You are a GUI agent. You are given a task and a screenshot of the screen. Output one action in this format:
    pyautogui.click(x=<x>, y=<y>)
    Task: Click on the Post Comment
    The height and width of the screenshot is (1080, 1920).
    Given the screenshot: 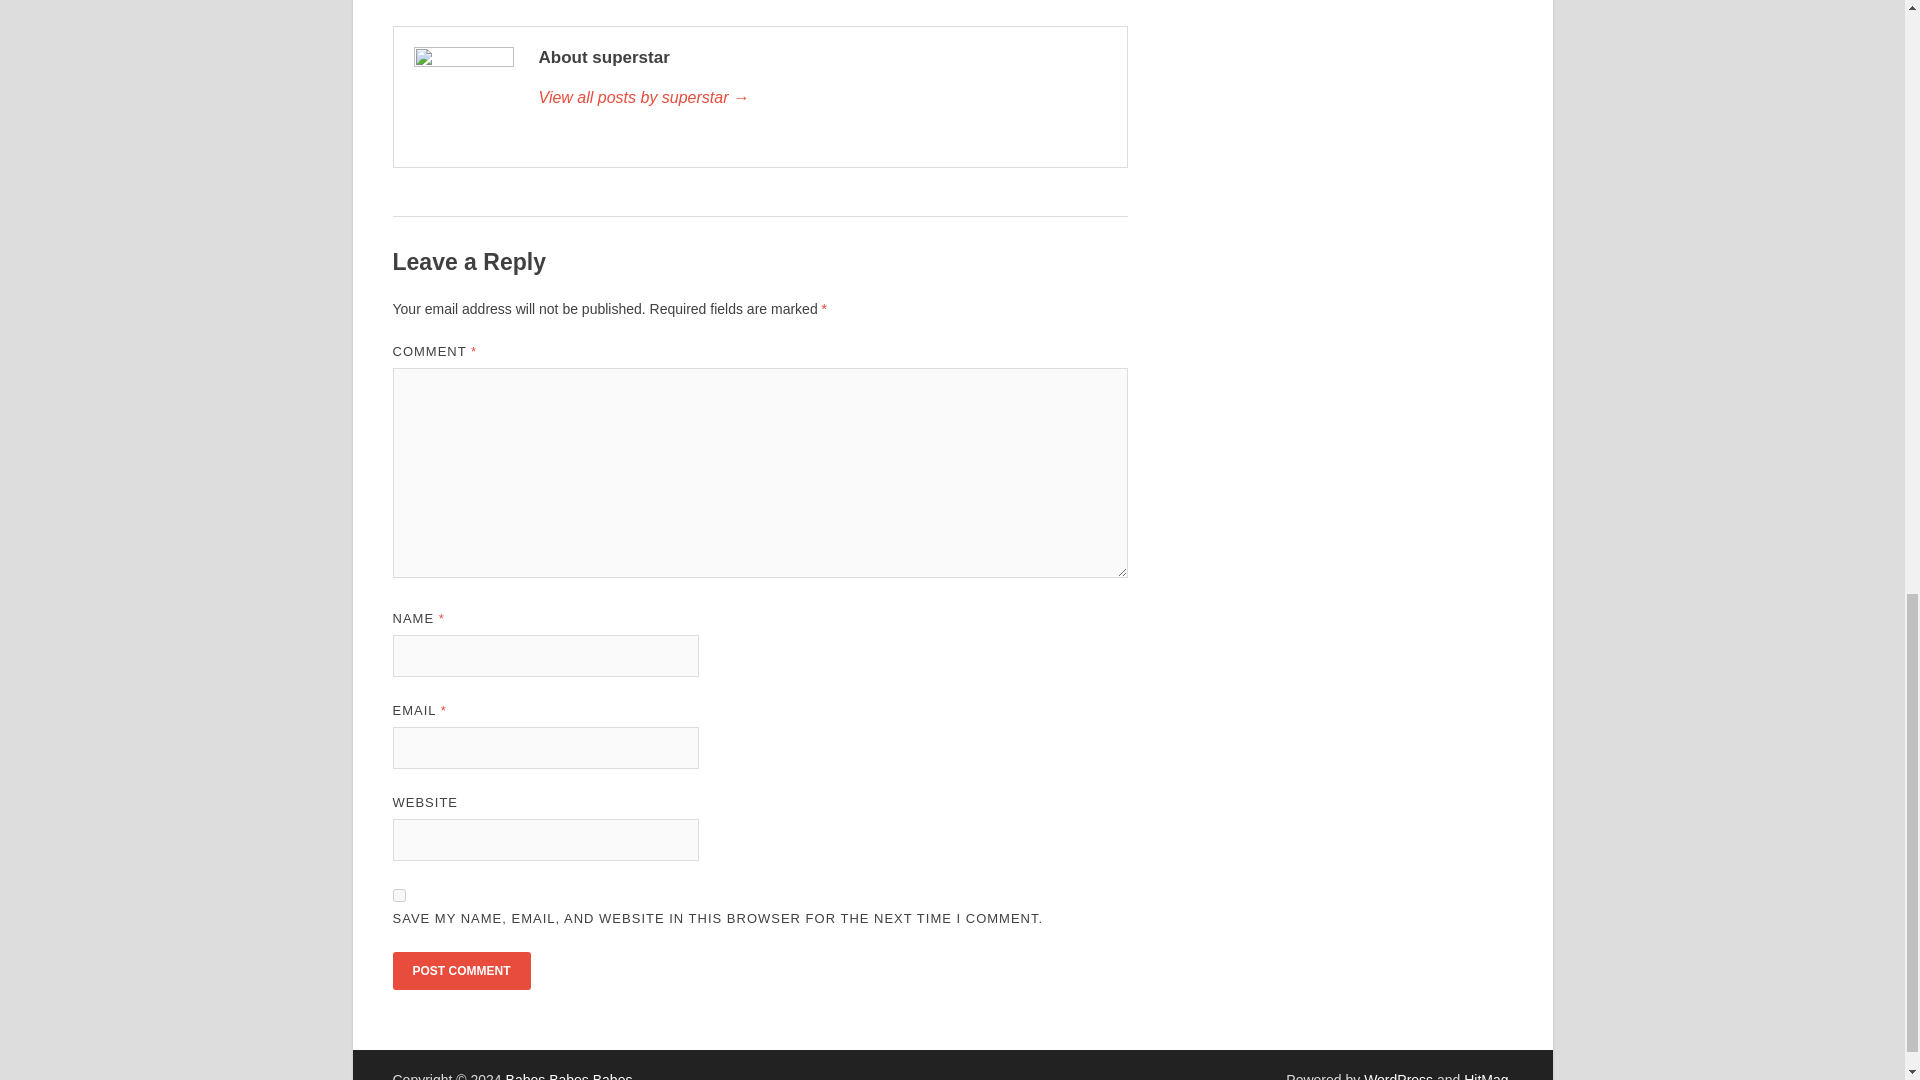 What is the action you would take?
    pyautogui.click(x=460, y=970)
    